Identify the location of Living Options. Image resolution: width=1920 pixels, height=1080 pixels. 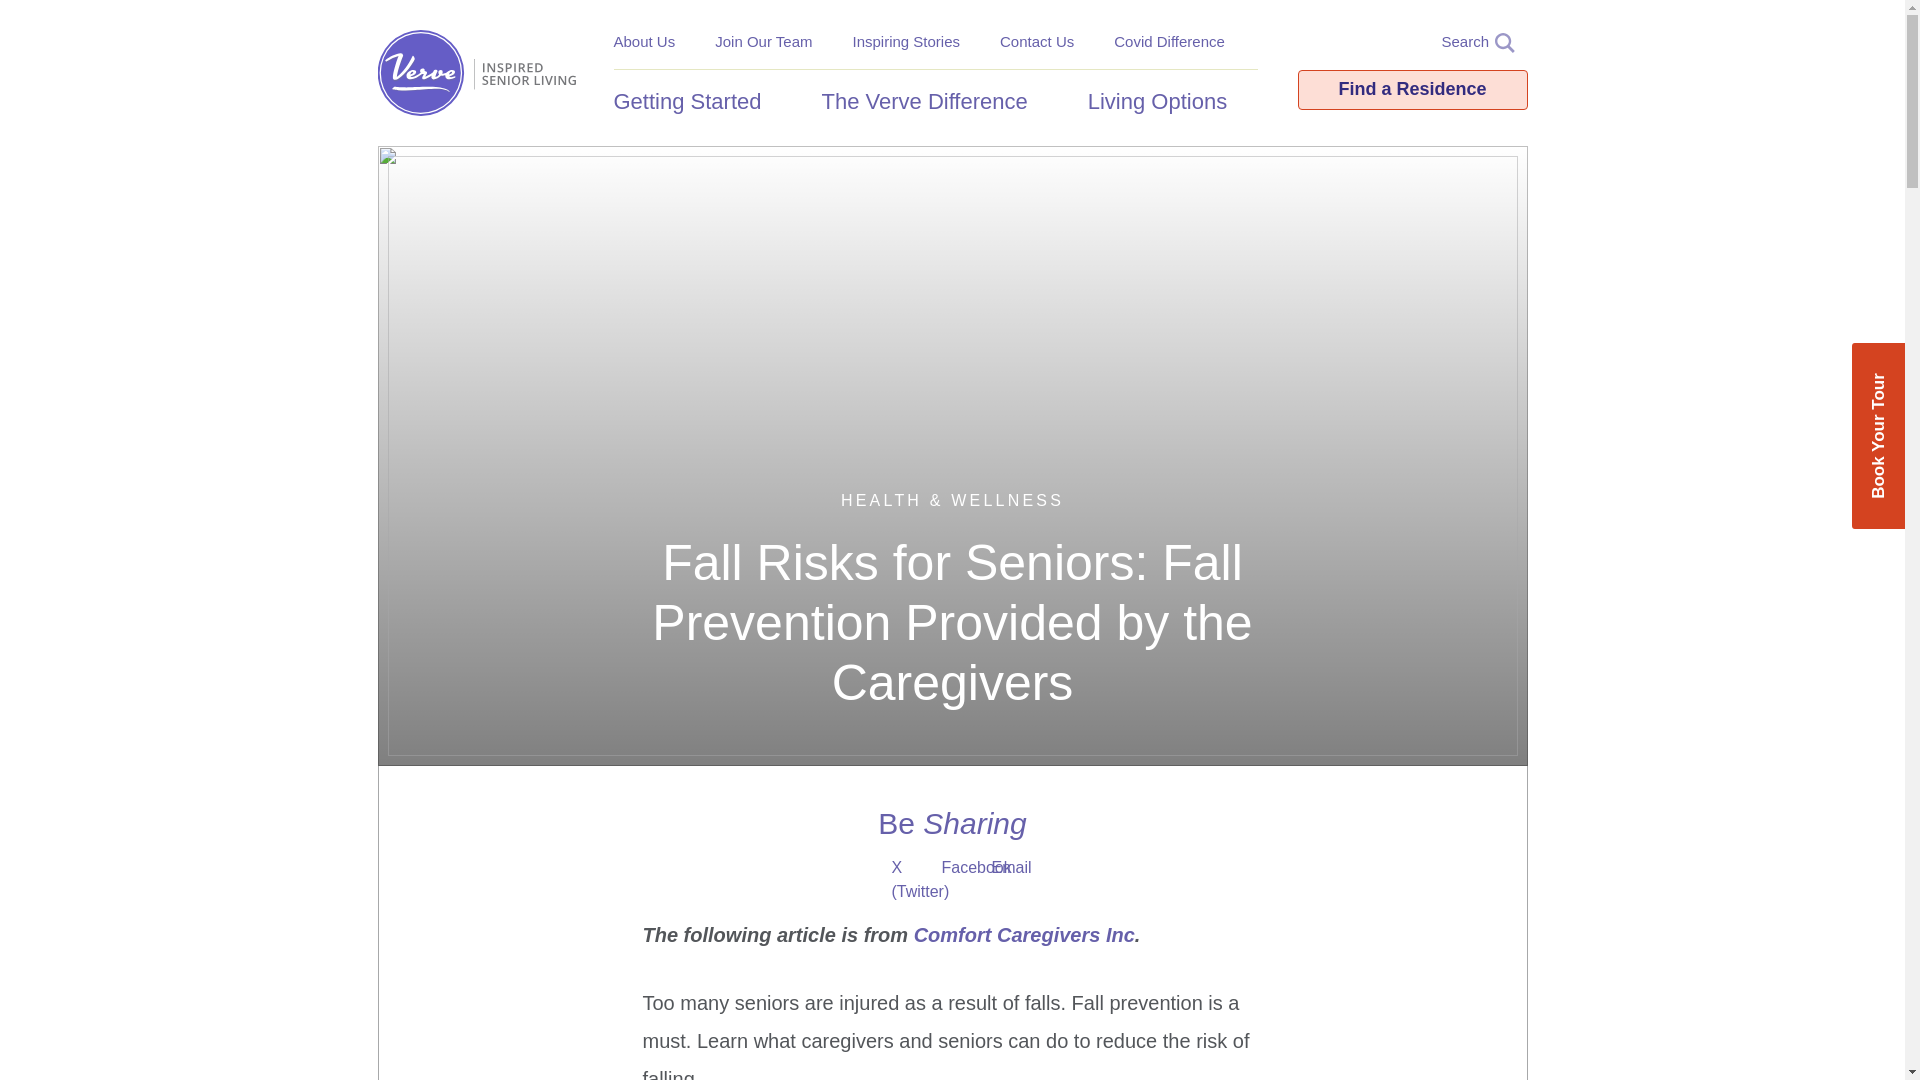
(1167, 101).